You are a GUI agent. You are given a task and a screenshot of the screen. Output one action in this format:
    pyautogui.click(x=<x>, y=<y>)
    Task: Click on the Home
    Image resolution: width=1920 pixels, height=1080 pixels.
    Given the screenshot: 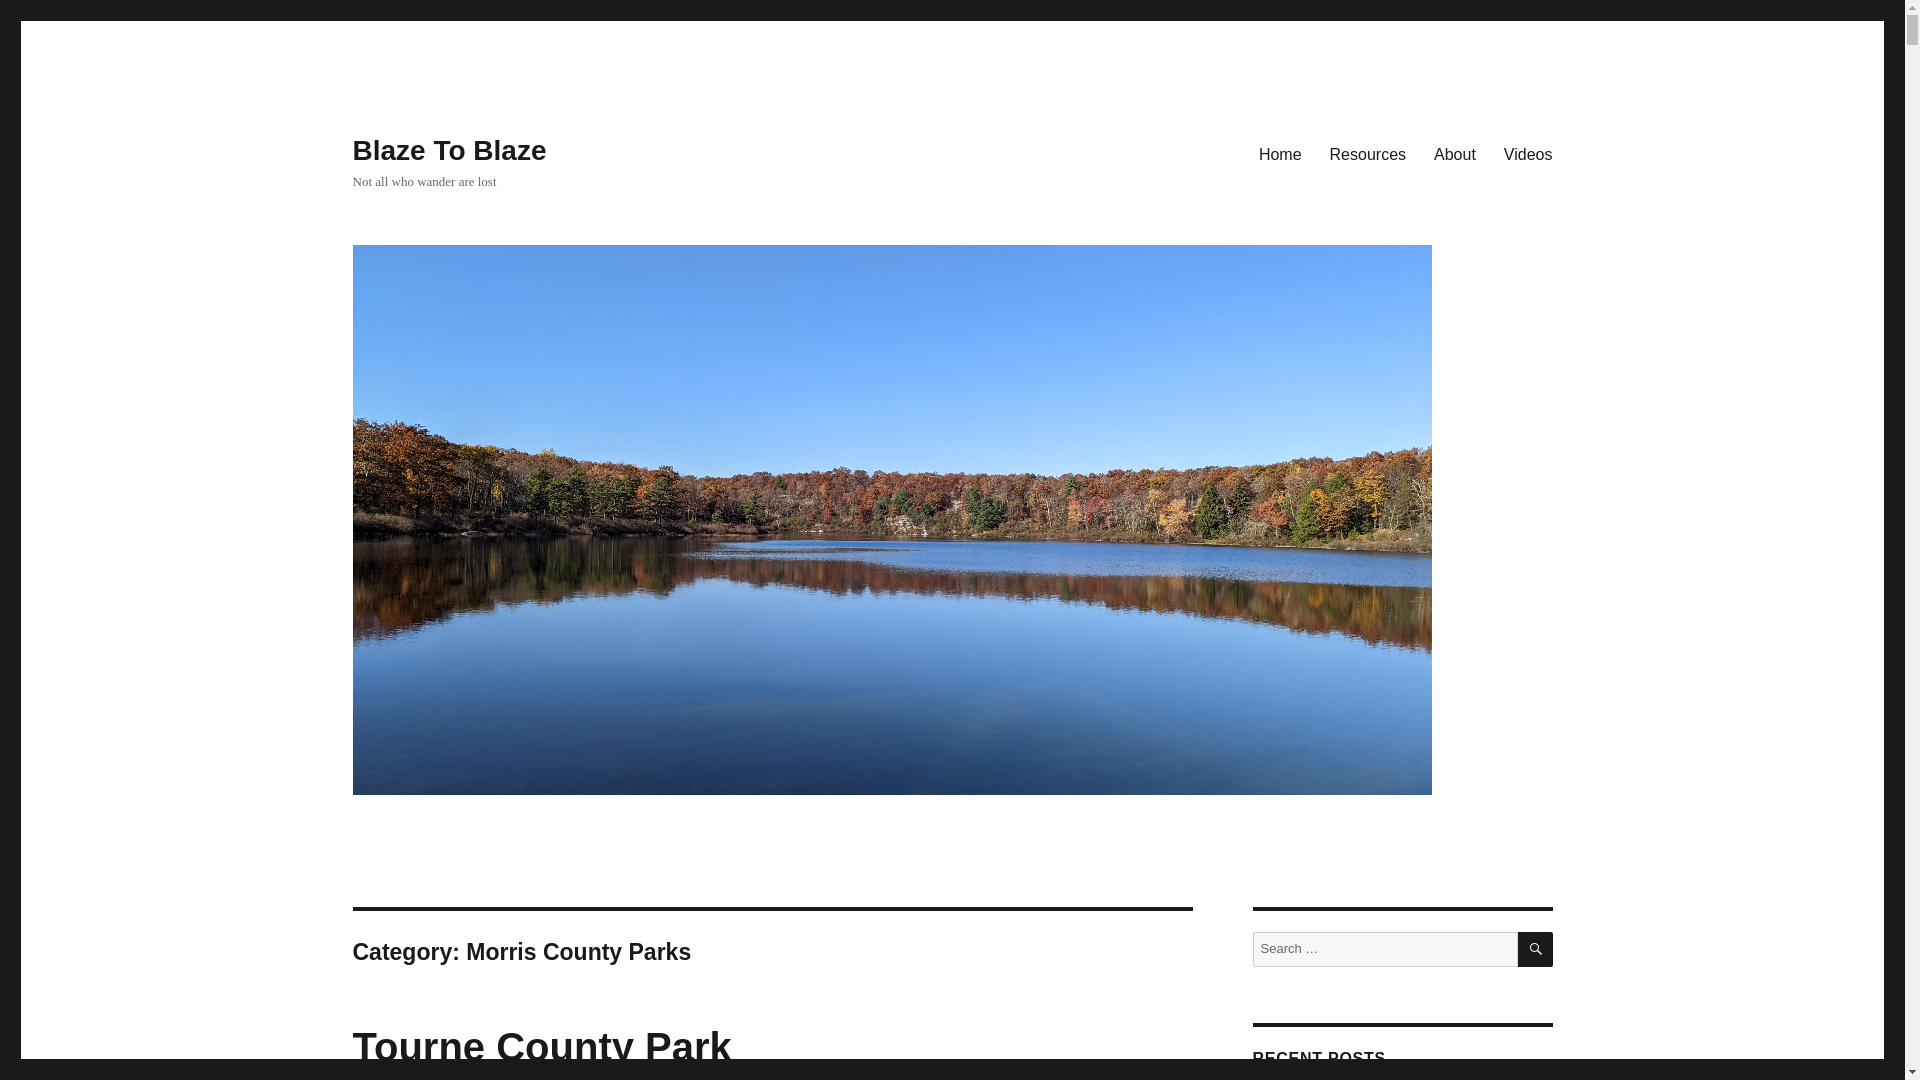 What is the action you would take?
    pyautogui.click(x=1280, y=153)
    